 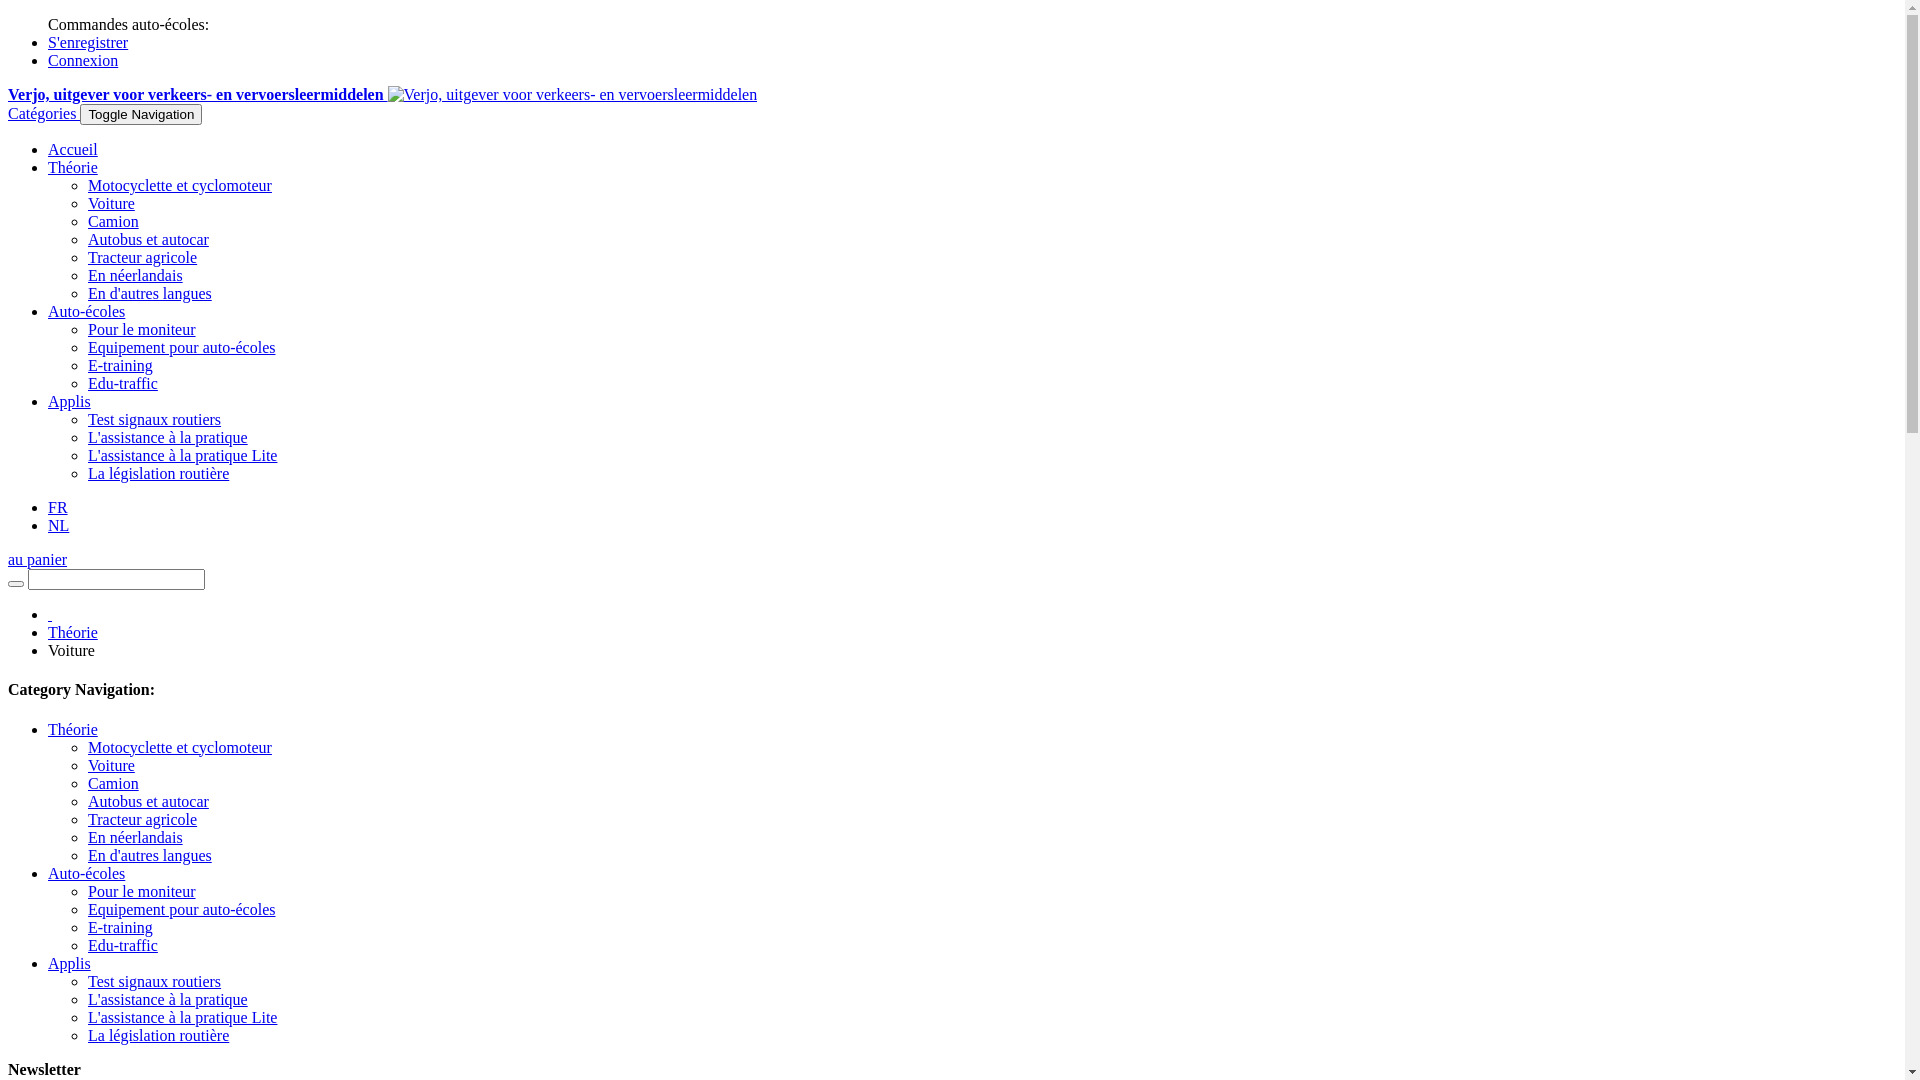 I want to click on Pour le moniteur, so click(x=142, y=891).